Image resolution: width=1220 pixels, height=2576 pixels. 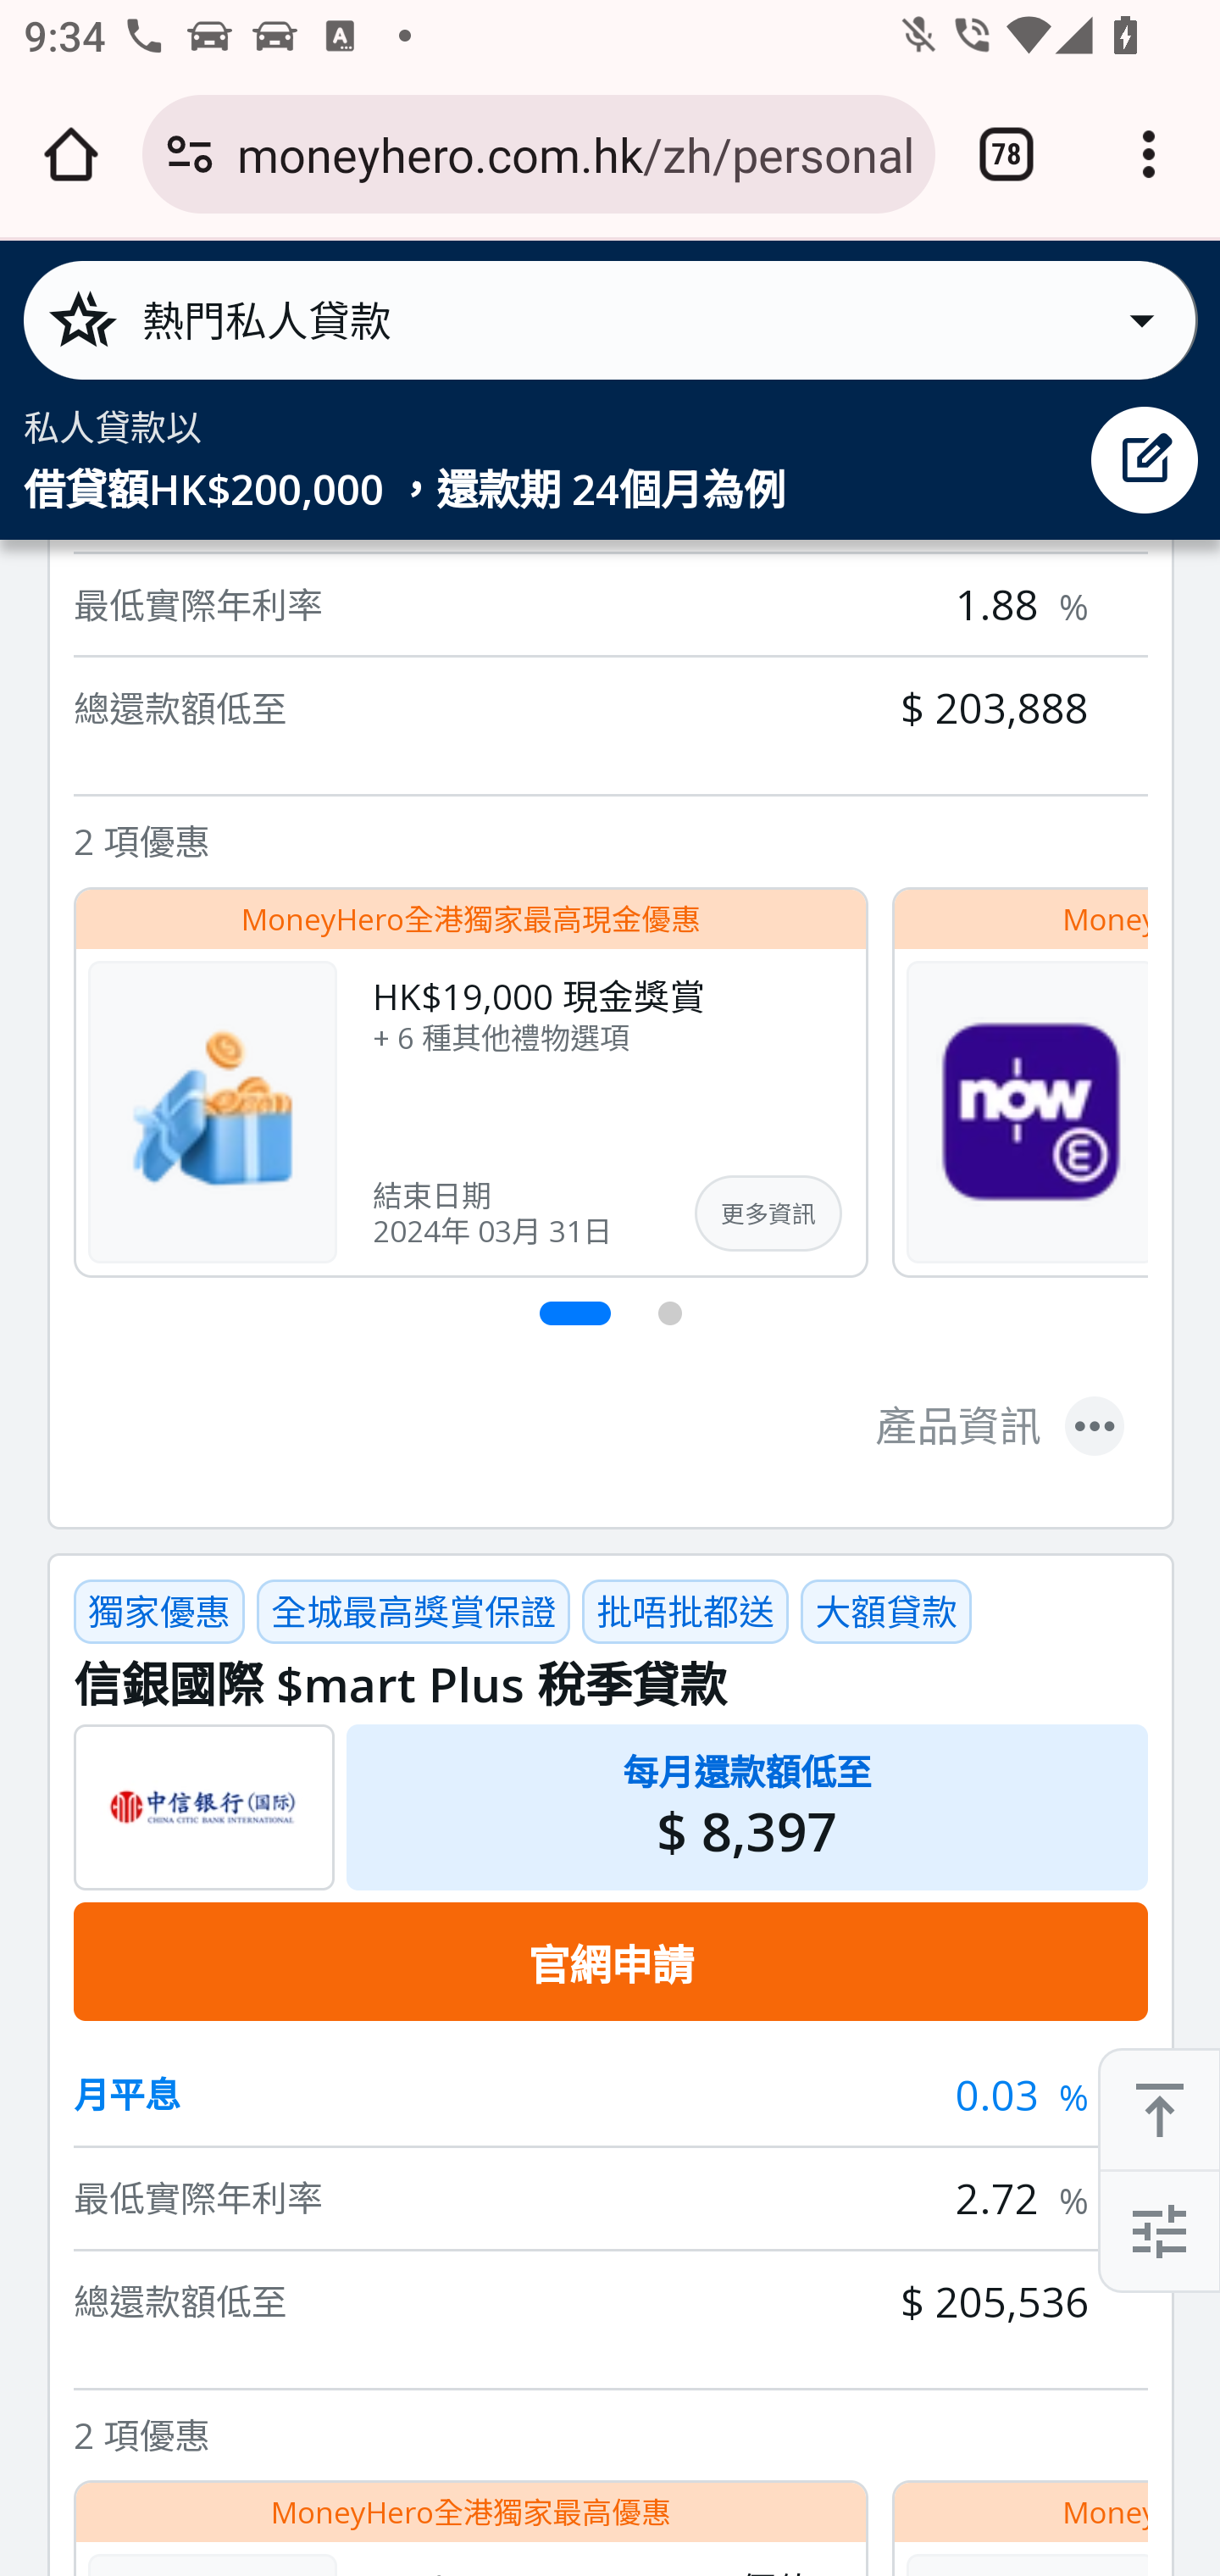 What do you see at coordinates (671, 1315) in the screenshot?
I see `Go to slide 2` at bounding box center [671, 1315].